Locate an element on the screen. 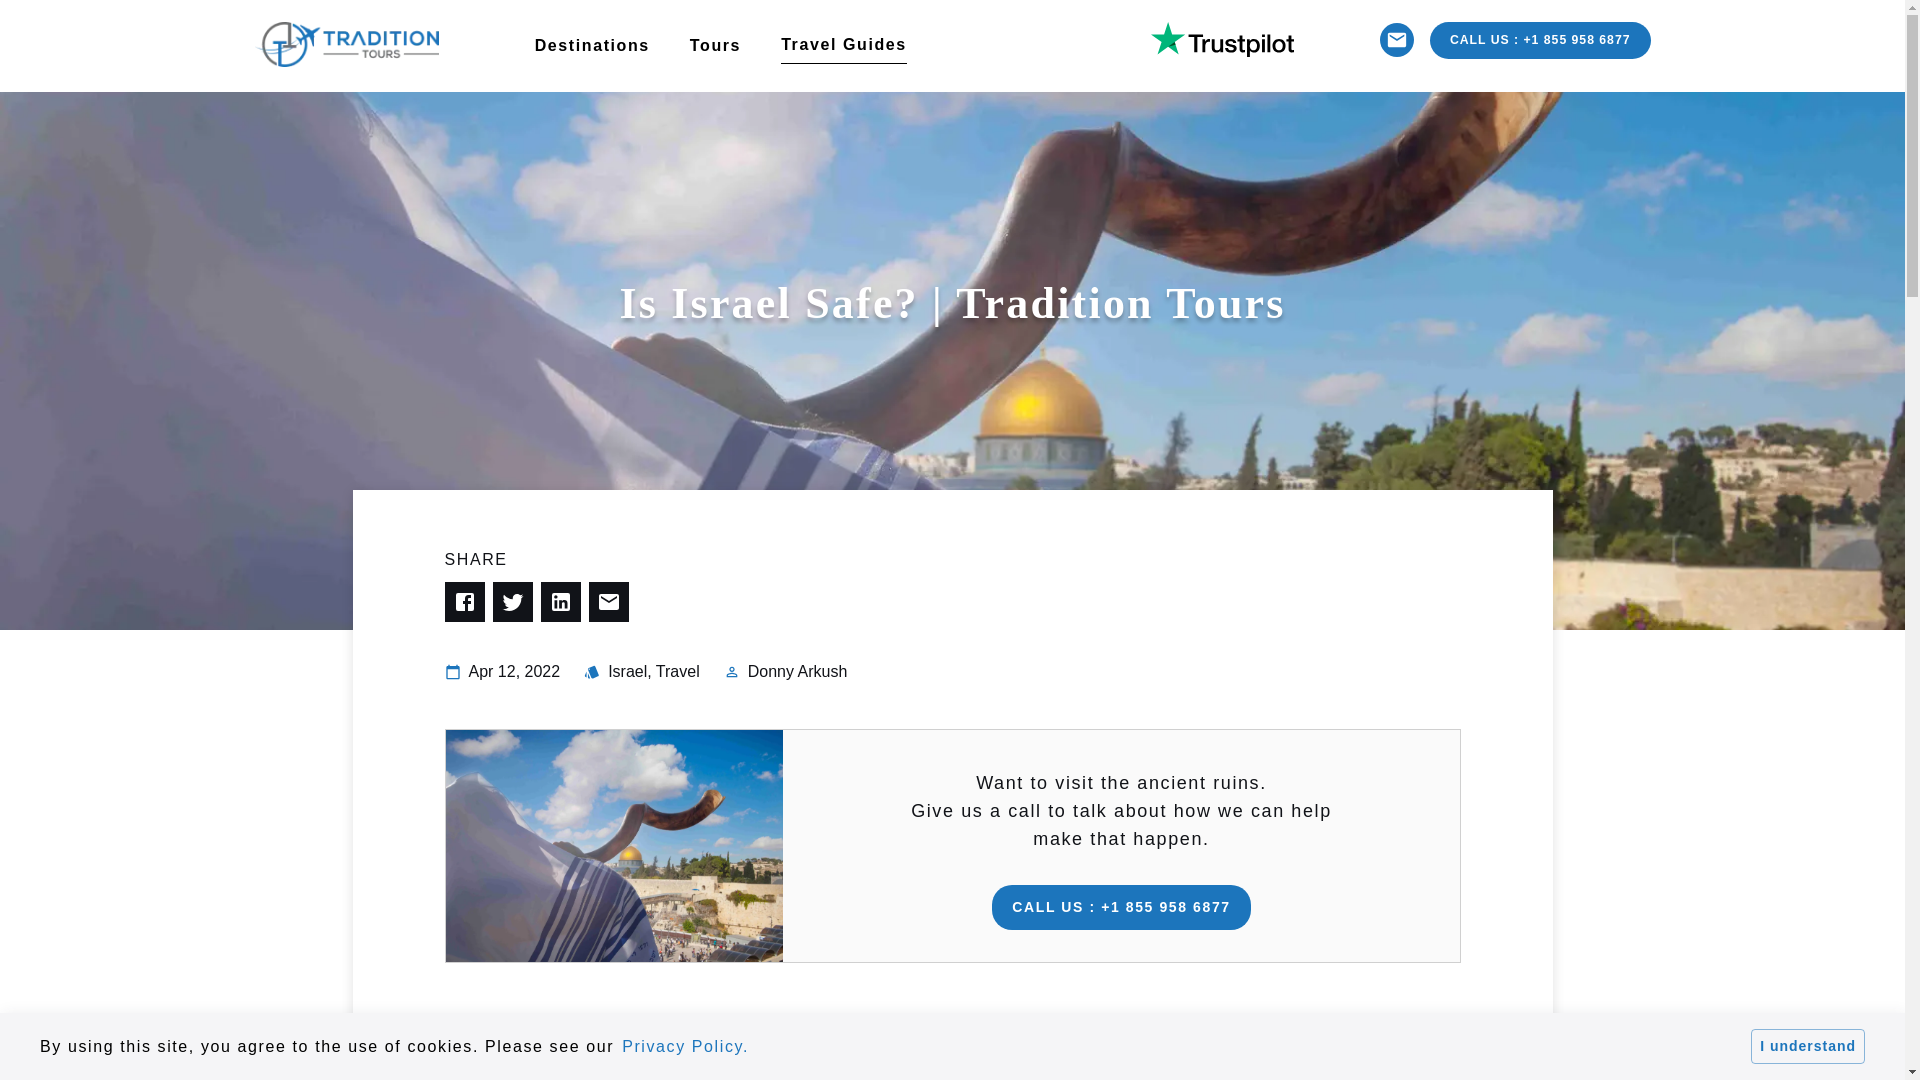 The height and width of the screenshot is (1080, 1920). logo is located at coordinates (345, 44).